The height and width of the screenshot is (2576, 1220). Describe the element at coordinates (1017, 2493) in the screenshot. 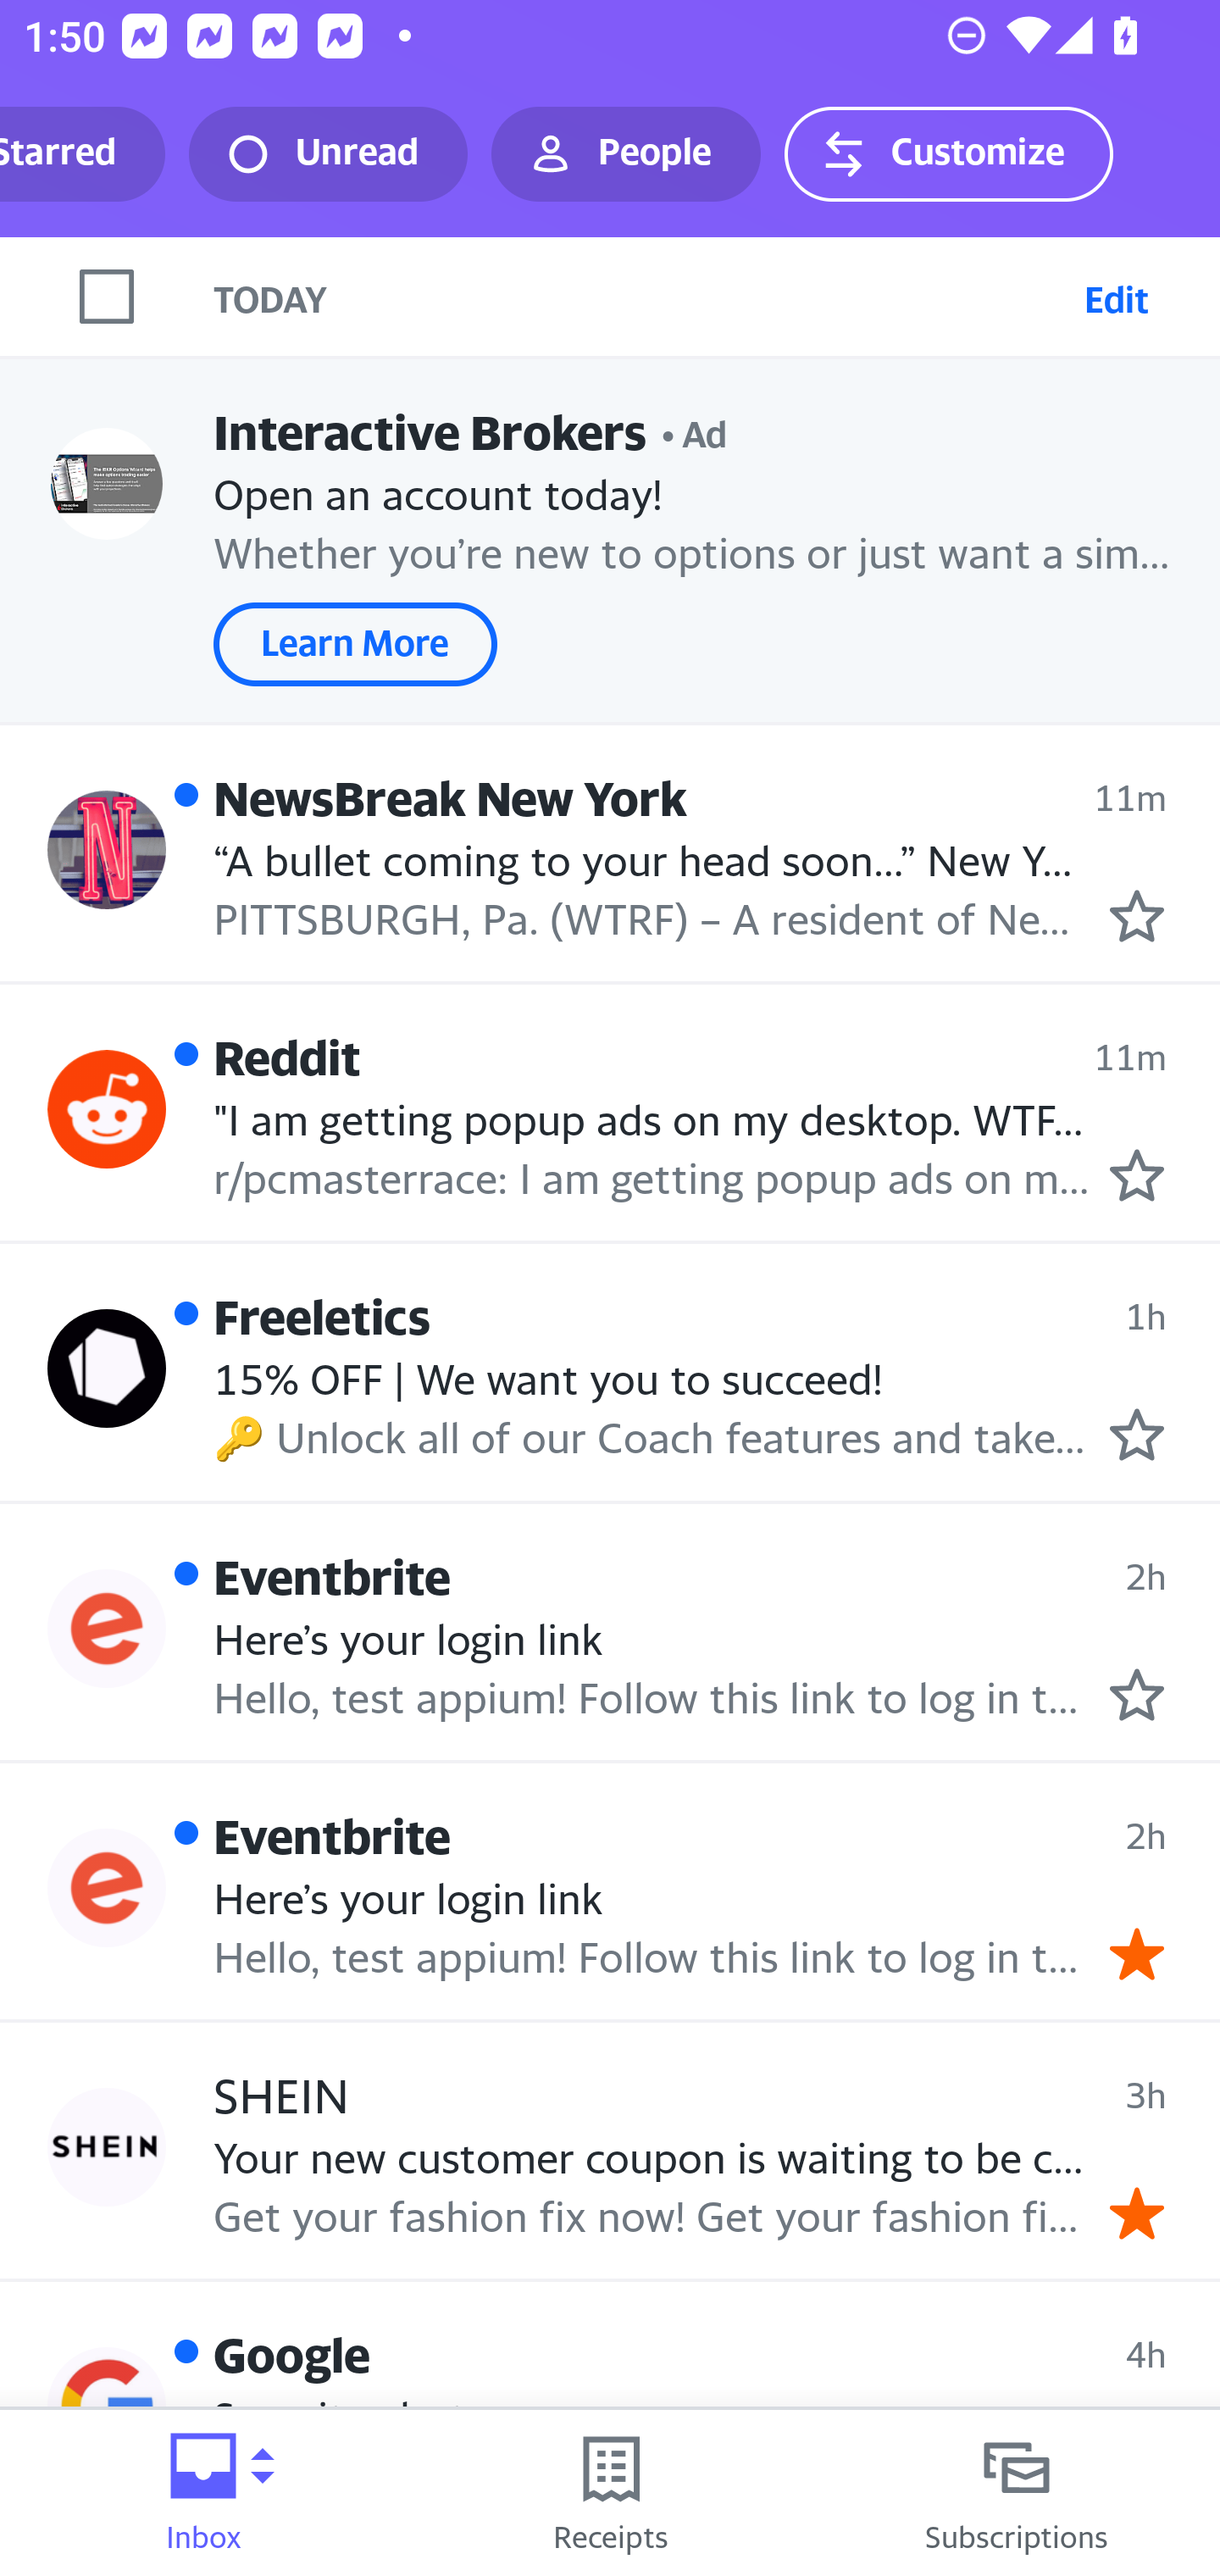

I see `Subscriptions` at that location.